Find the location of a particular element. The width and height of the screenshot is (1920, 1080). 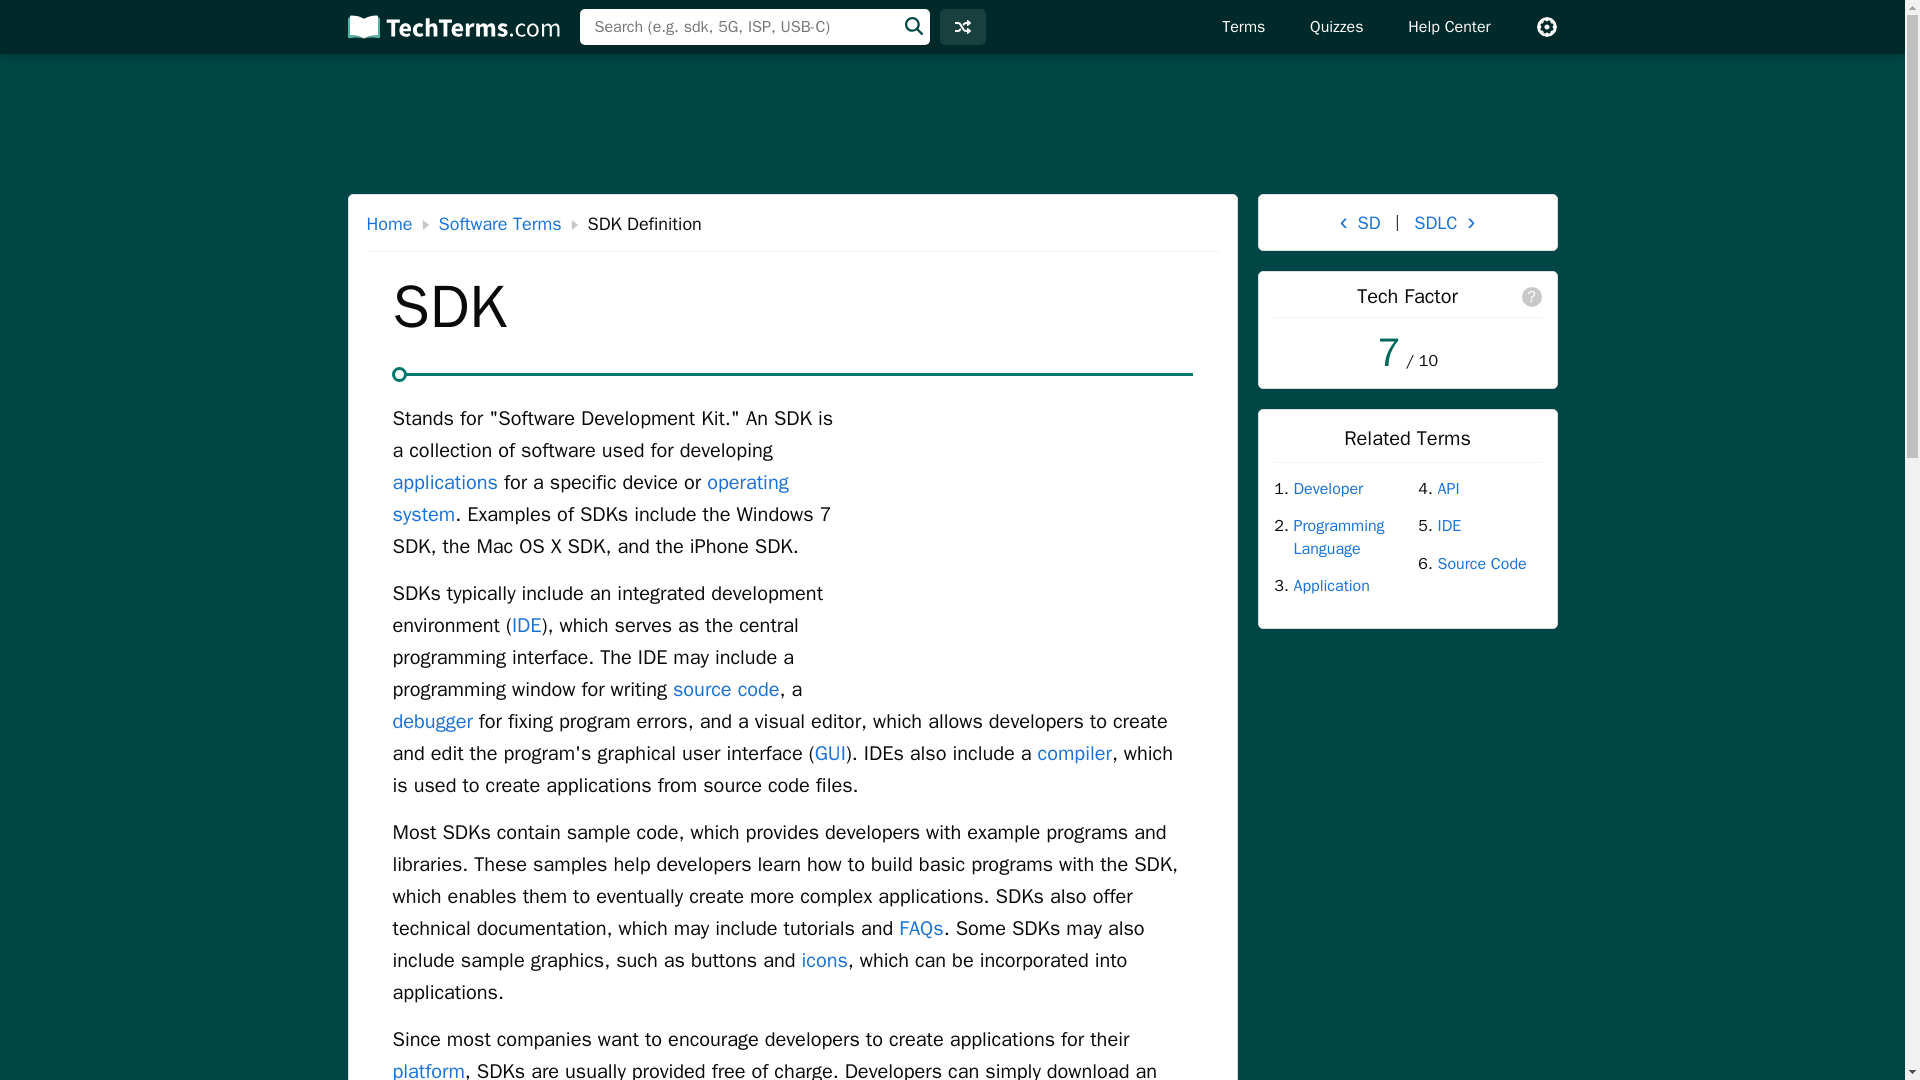

Programming Language is located at coordinates (1346, 538).